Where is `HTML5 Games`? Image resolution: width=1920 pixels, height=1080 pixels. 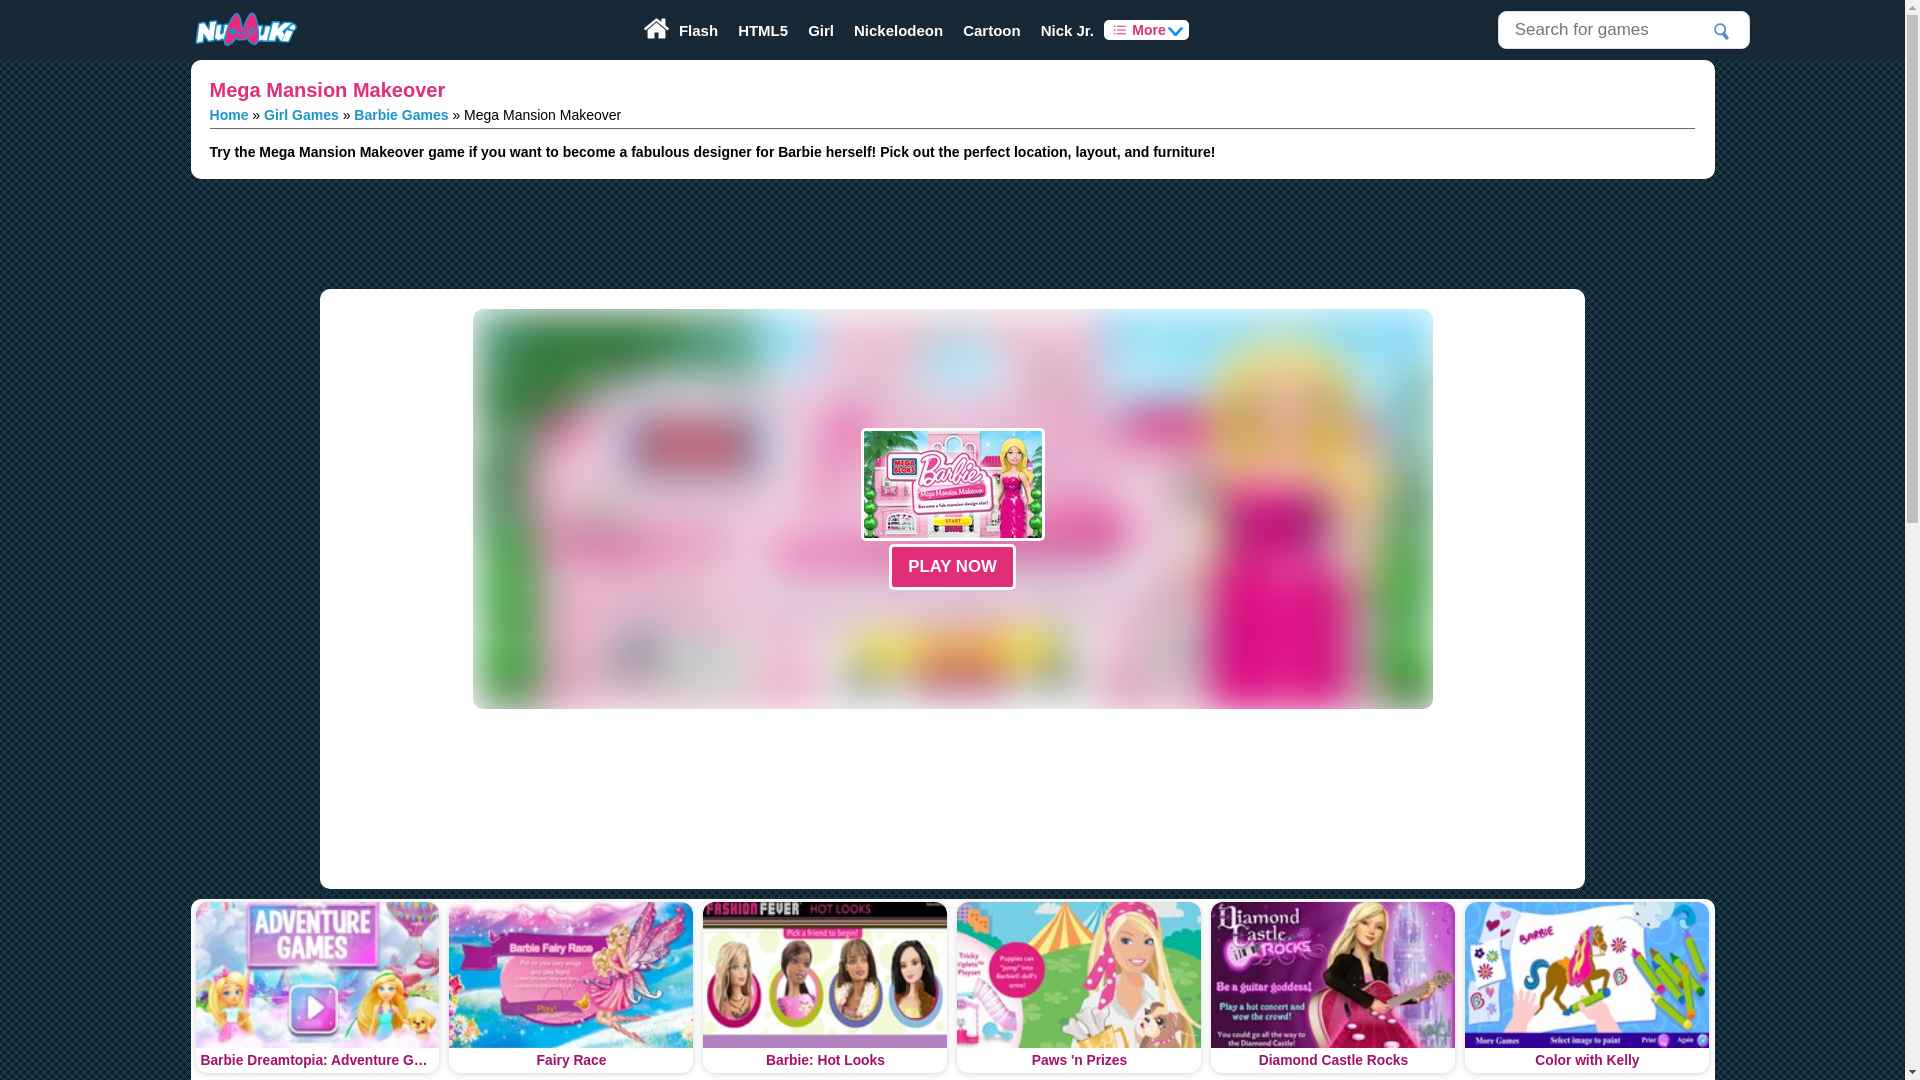 HTML5 Games is located at coordinates (762, 30).